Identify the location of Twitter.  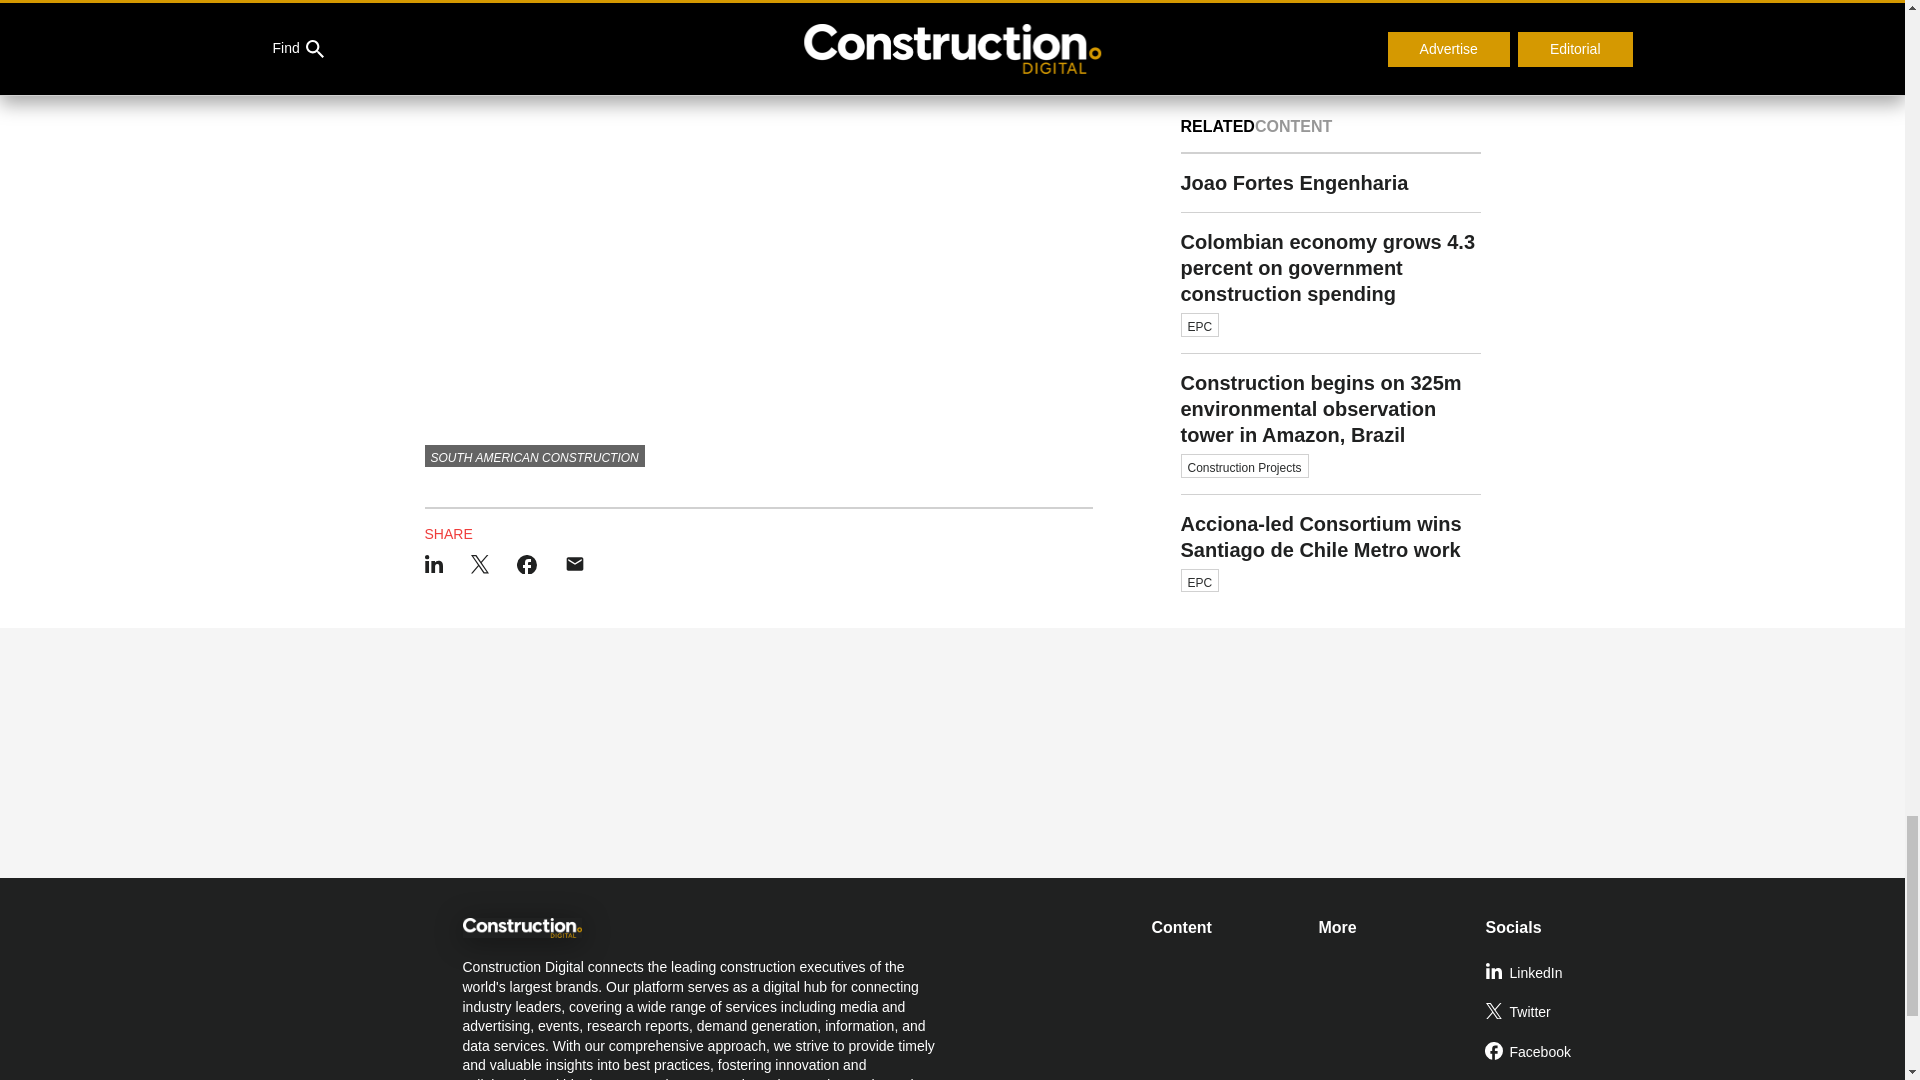
(1560, 1012).